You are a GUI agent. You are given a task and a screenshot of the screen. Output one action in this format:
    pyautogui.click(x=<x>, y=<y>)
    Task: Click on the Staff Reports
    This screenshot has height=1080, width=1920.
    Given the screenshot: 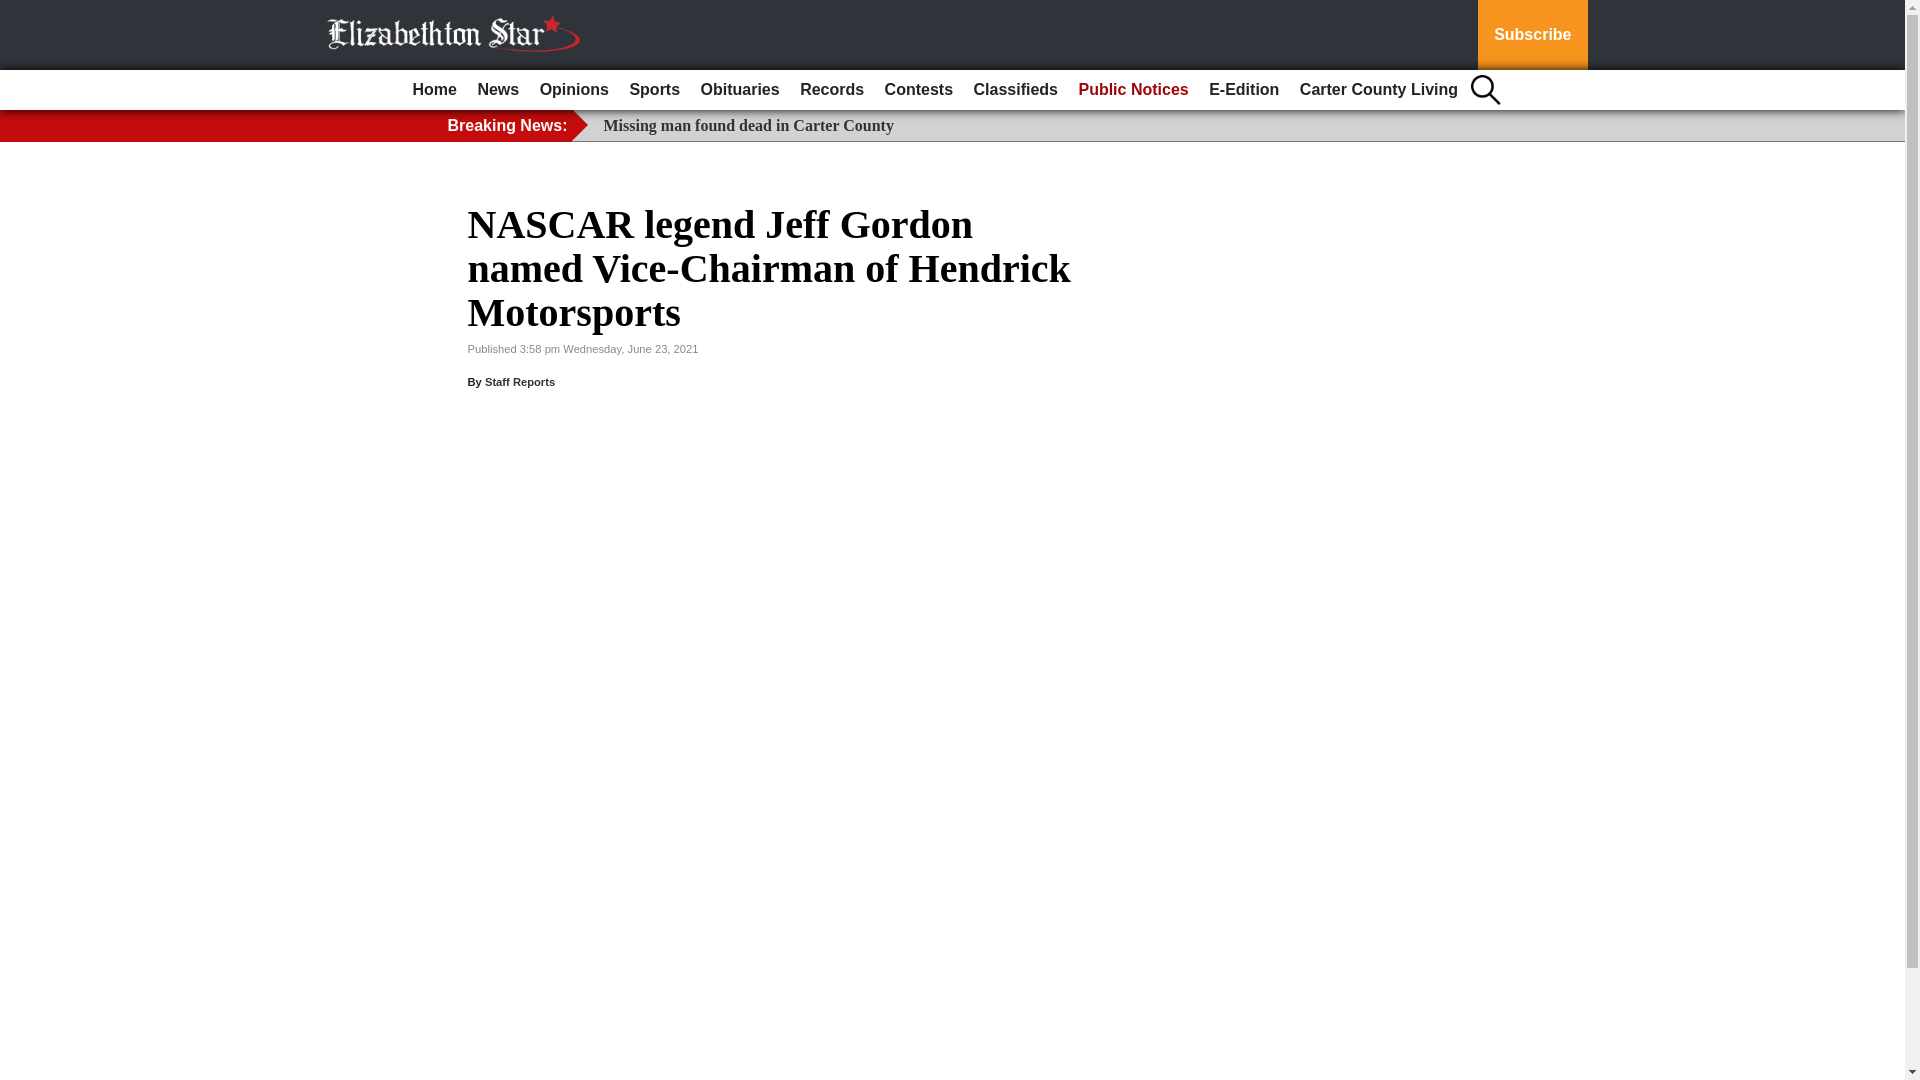 What is the action you would take?
    pyautogui.click(x=520, y=381)
    